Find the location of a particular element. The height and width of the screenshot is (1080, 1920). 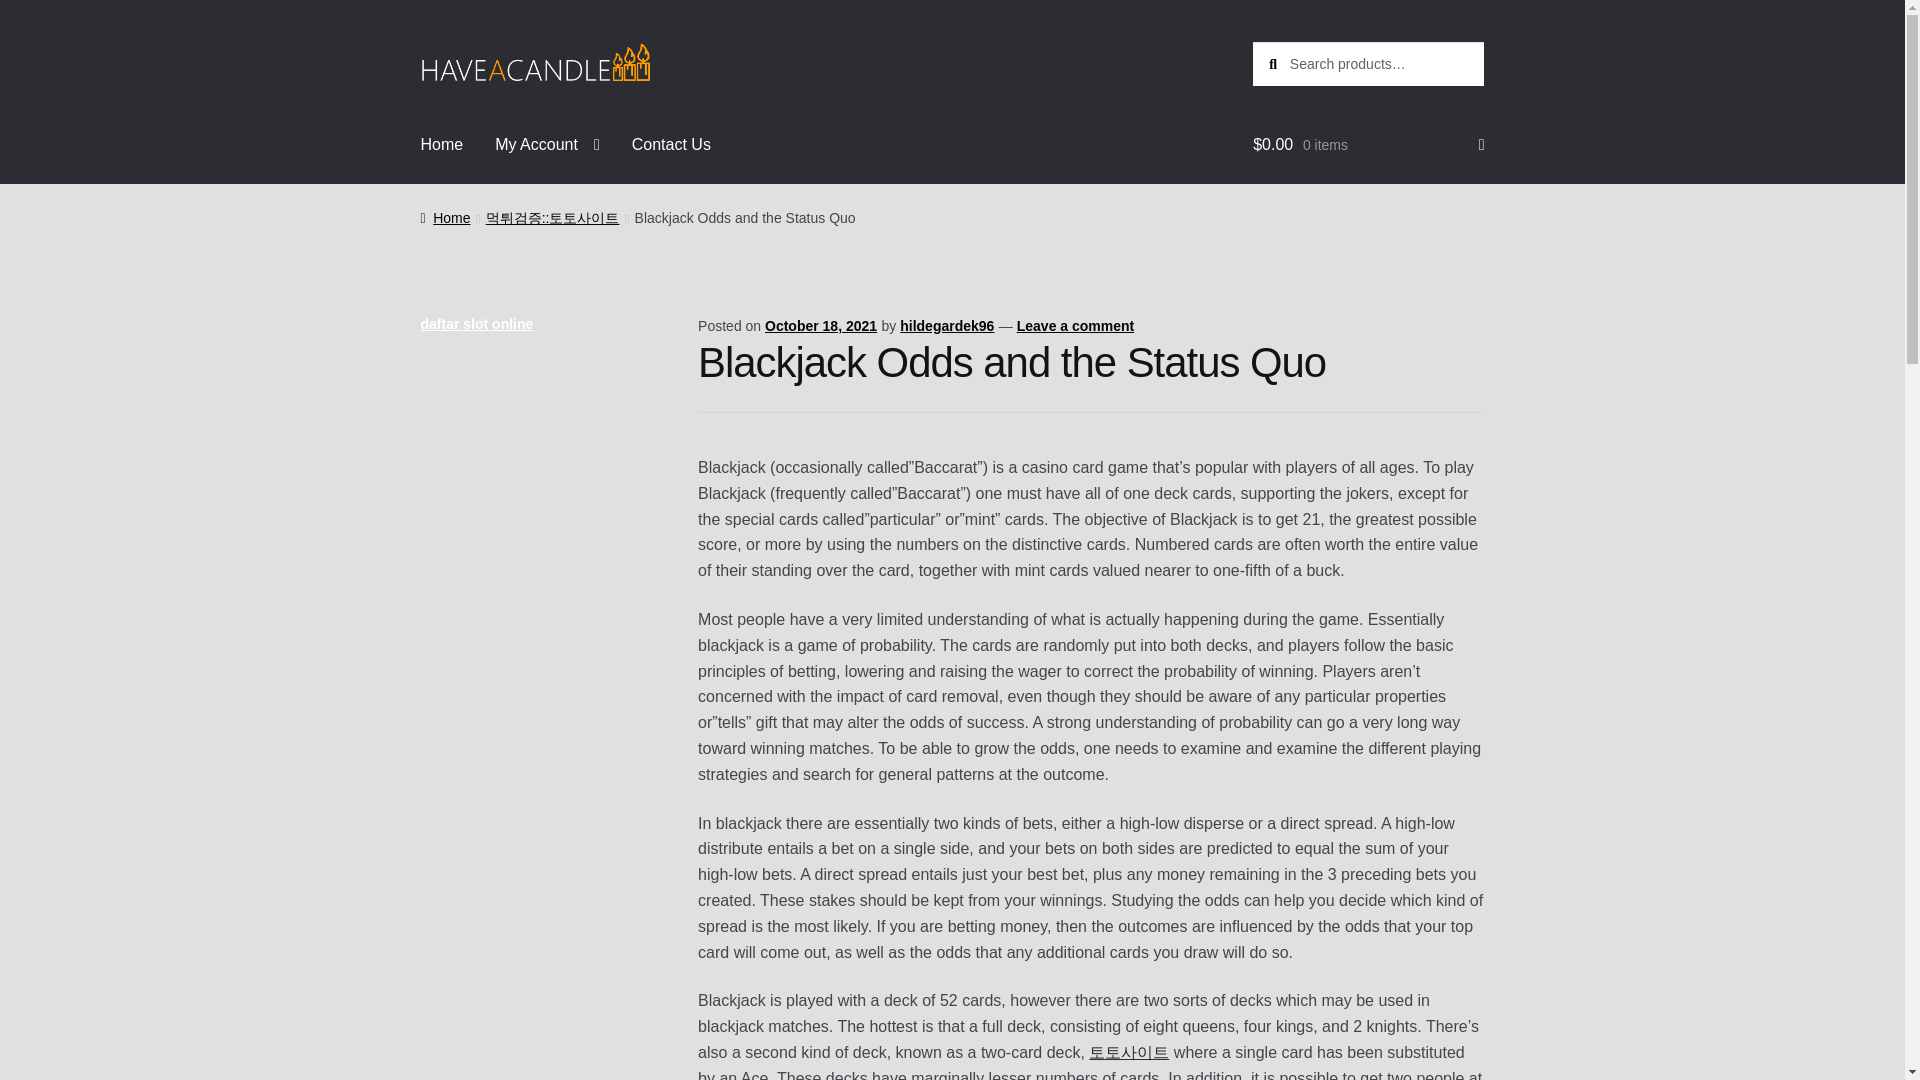

October 18, 2021 is located at coordinates (820, 325).